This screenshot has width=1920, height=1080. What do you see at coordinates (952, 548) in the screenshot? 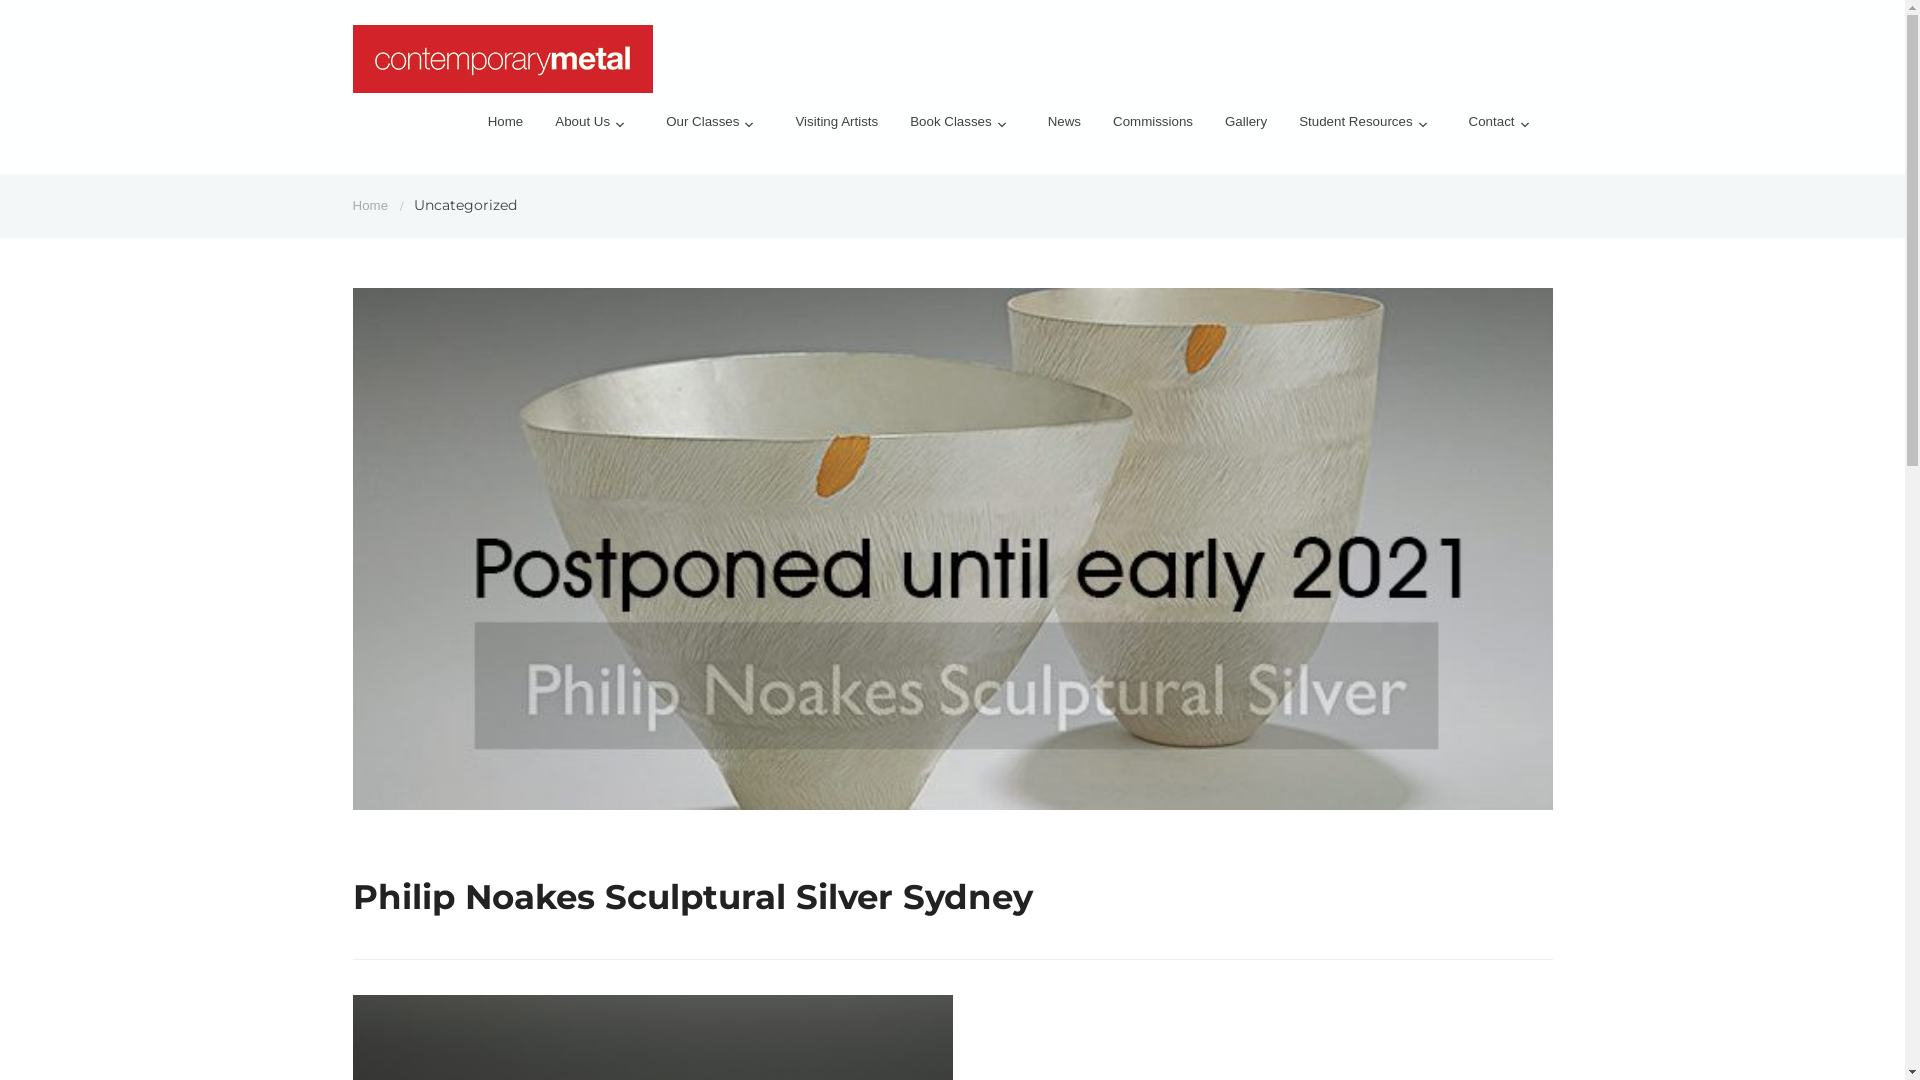
I see `Philip Noakes Sculptural Silver Sydney <p></p>` at bounding box center [952, 548].